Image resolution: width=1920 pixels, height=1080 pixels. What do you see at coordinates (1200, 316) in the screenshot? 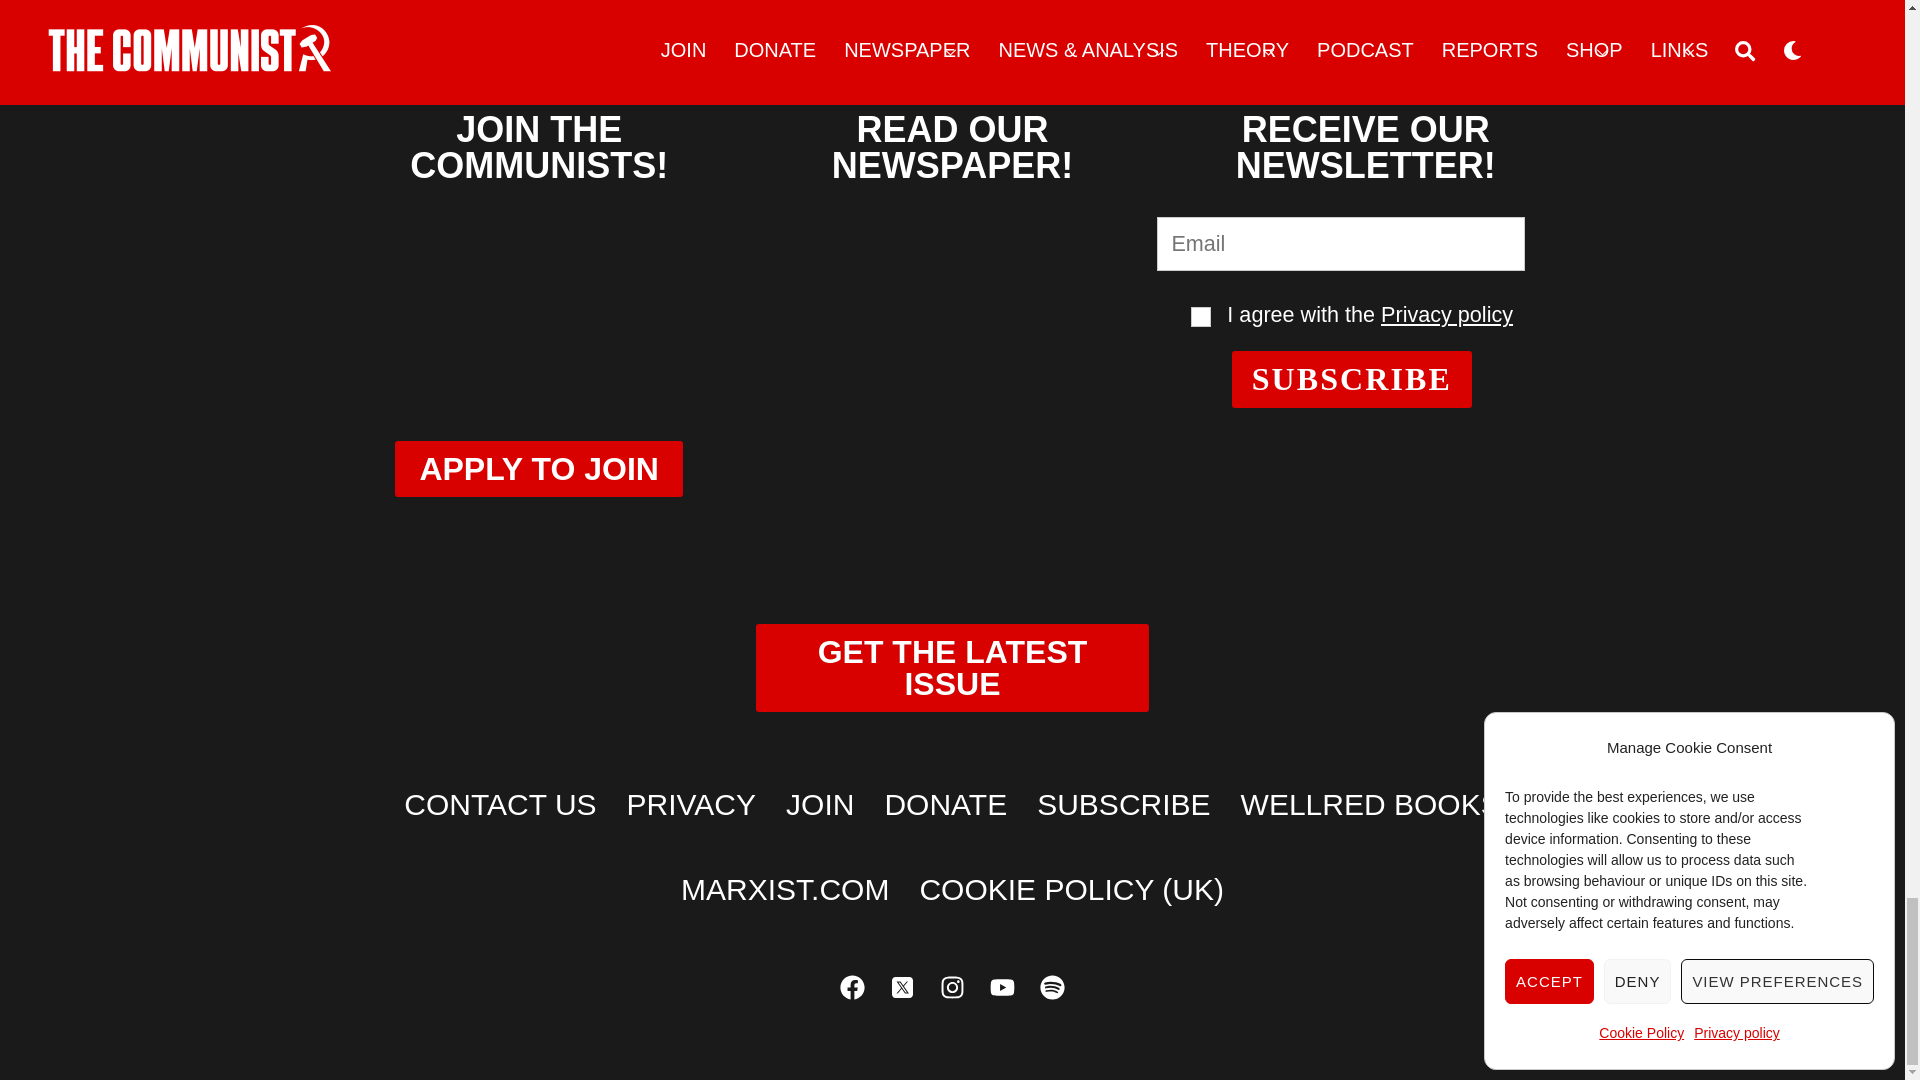
I see `Terms and conditions` at bounding box center [1200, 316].